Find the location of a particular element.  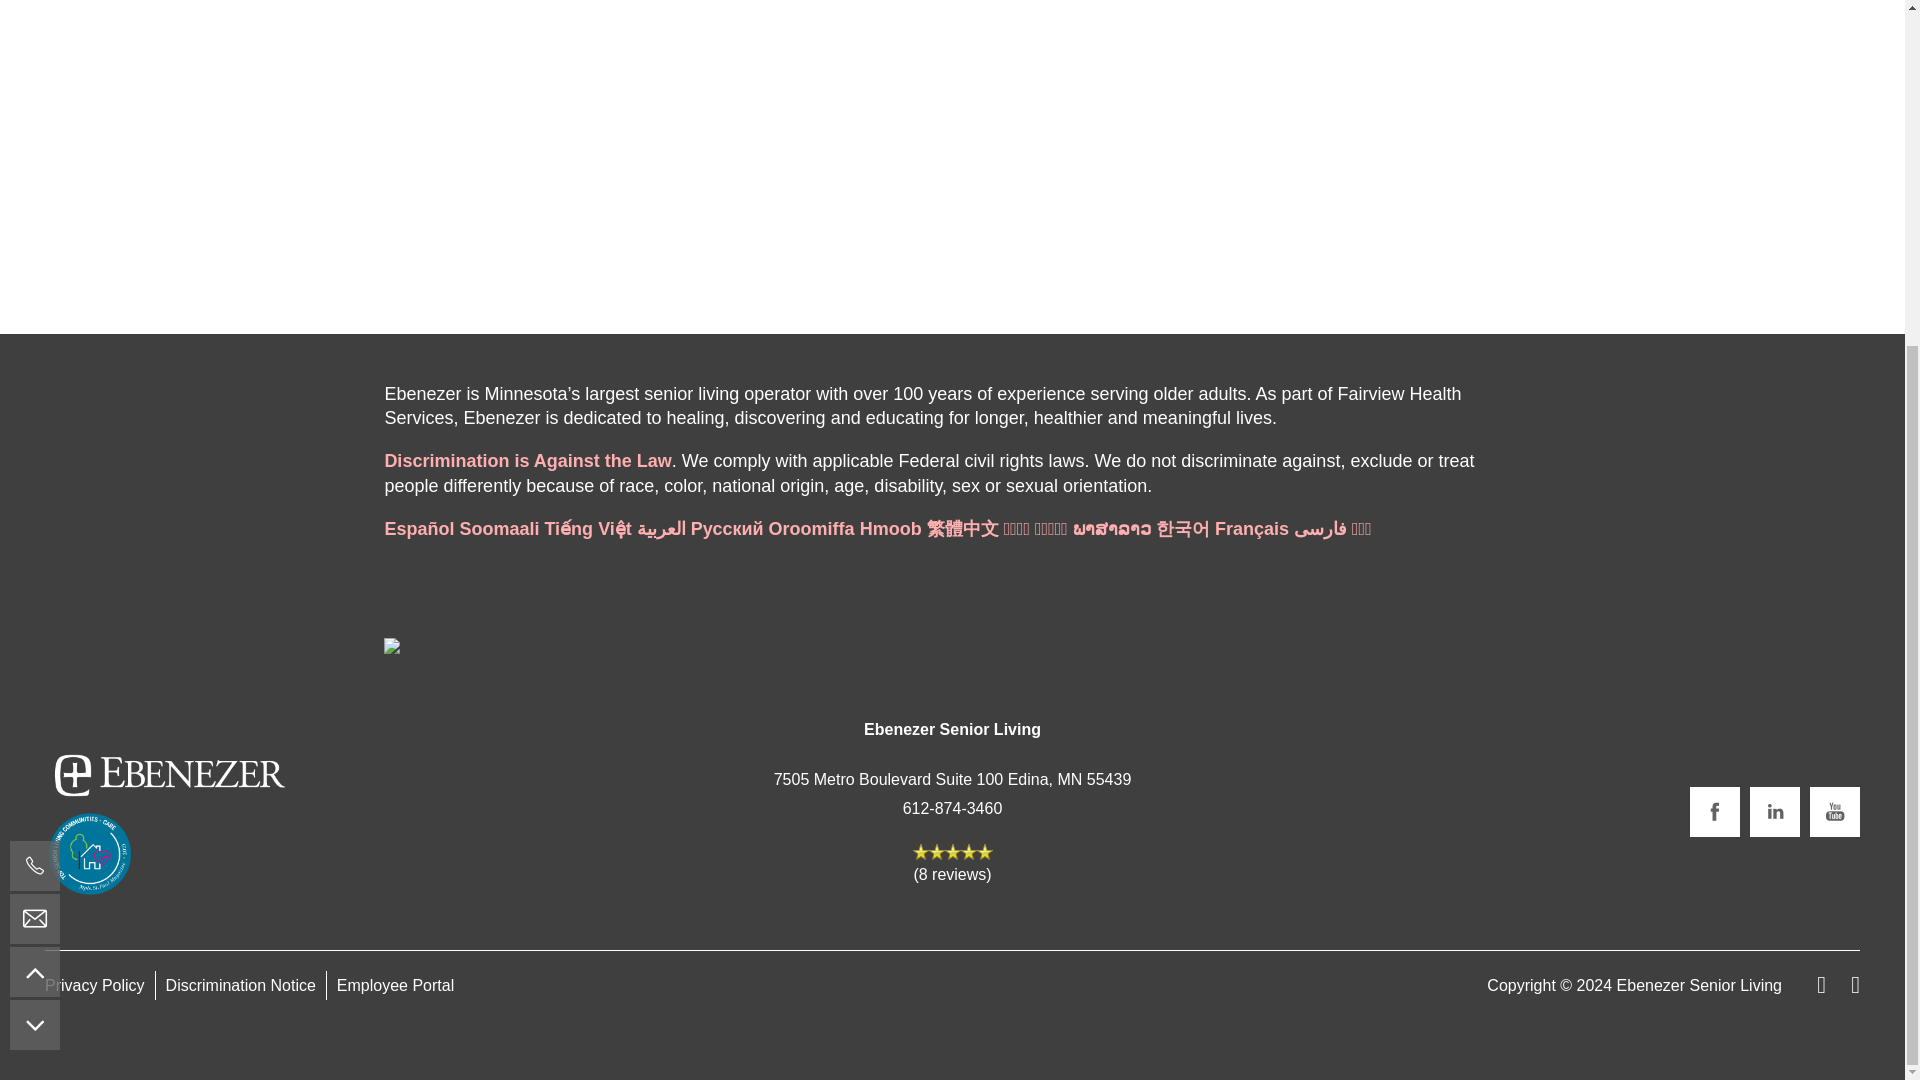

Scroll Down is located at coordinates (34, 528).